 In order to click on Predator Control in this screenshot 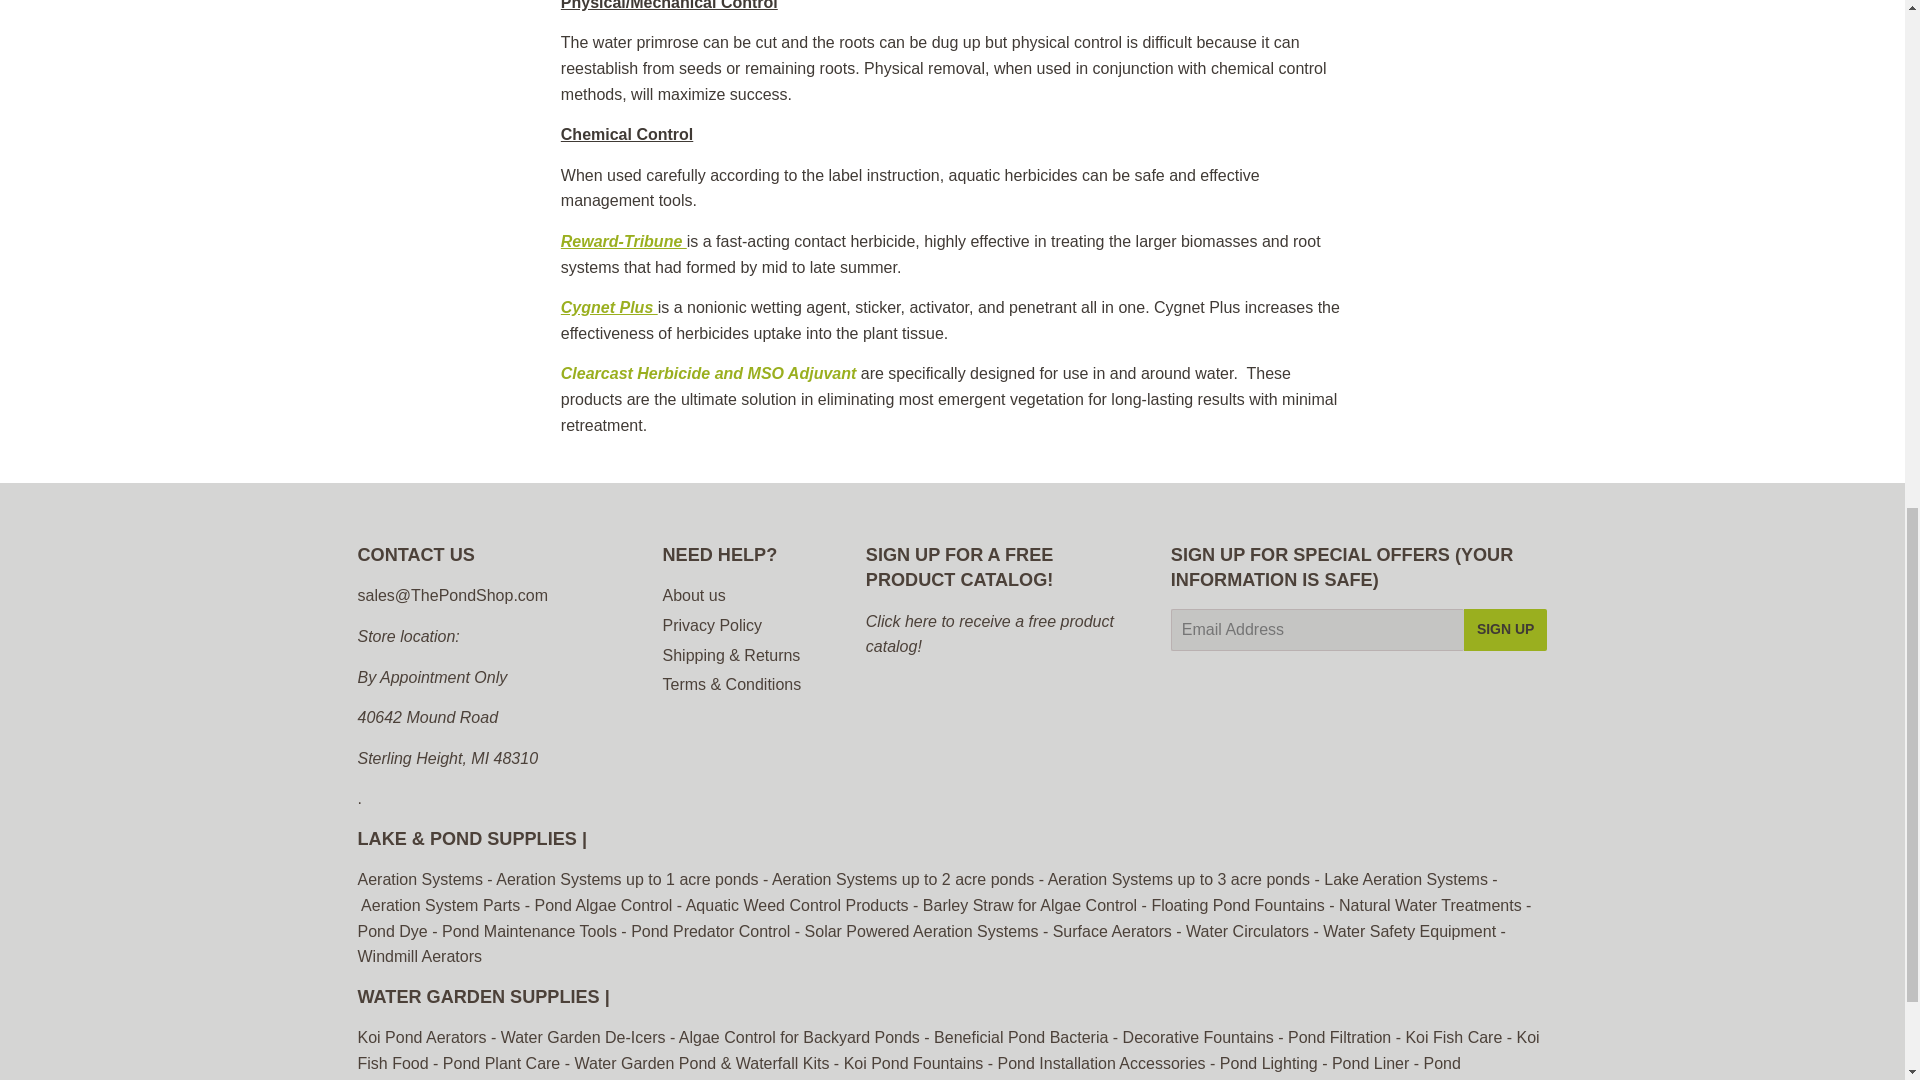, I will do `click(710, 931)`.